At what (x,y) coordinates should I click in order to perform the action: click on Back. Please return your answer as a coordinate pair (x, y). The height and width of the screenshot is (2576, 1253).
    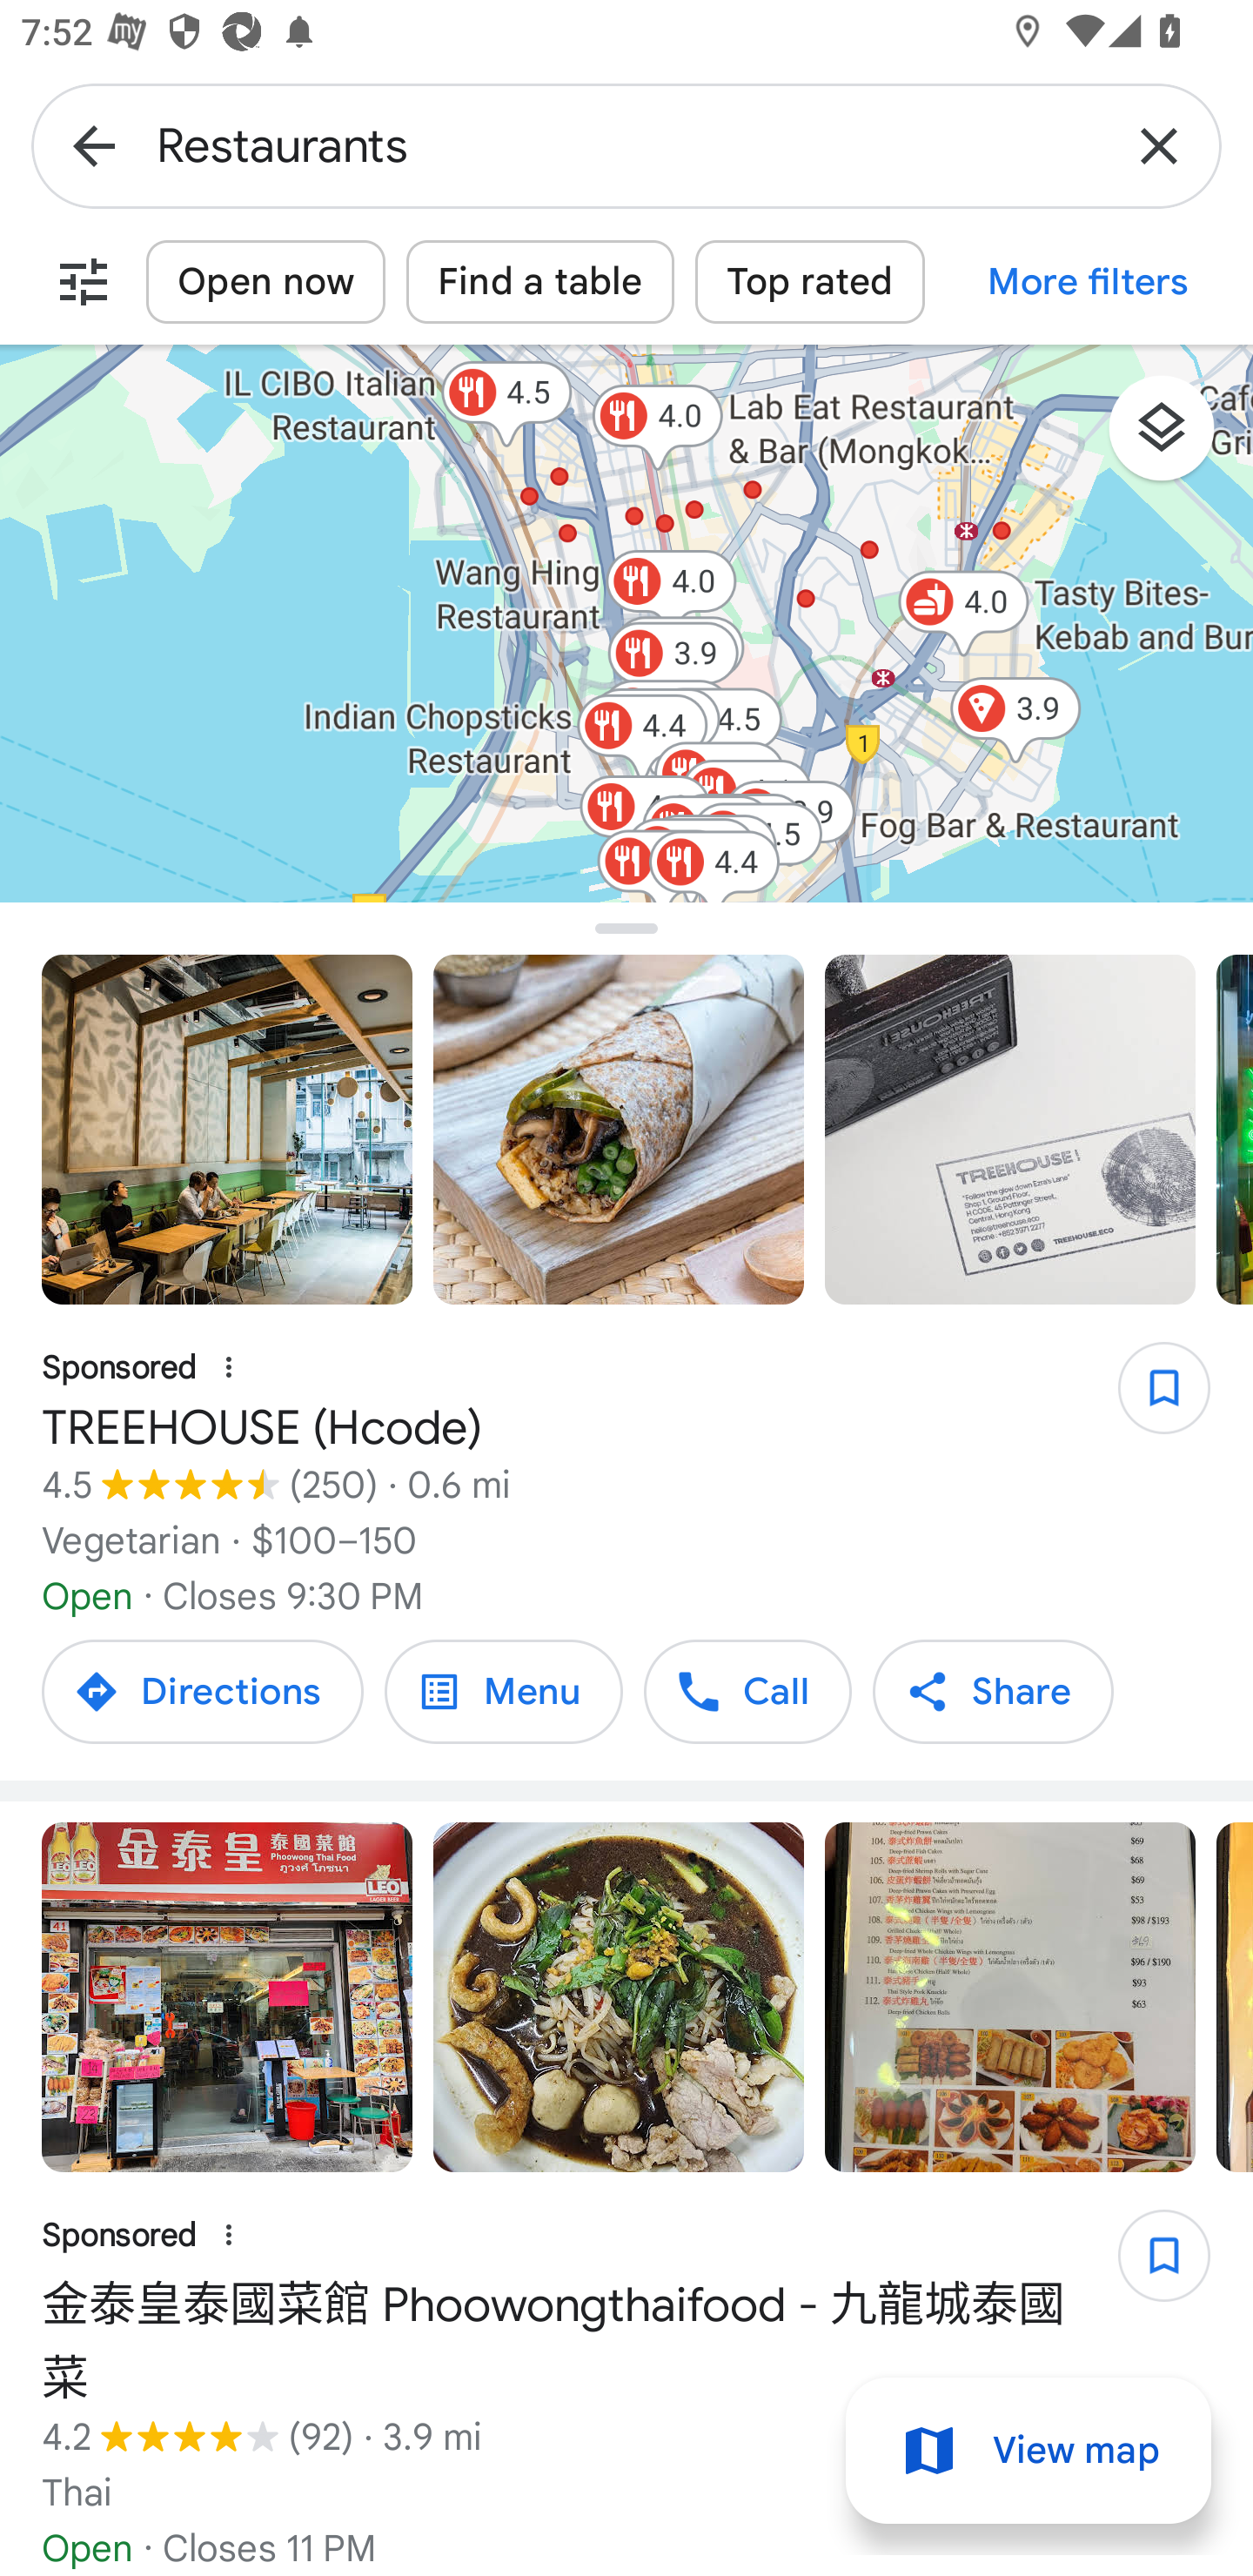
    Looking at the image, I should click on (94, 144).